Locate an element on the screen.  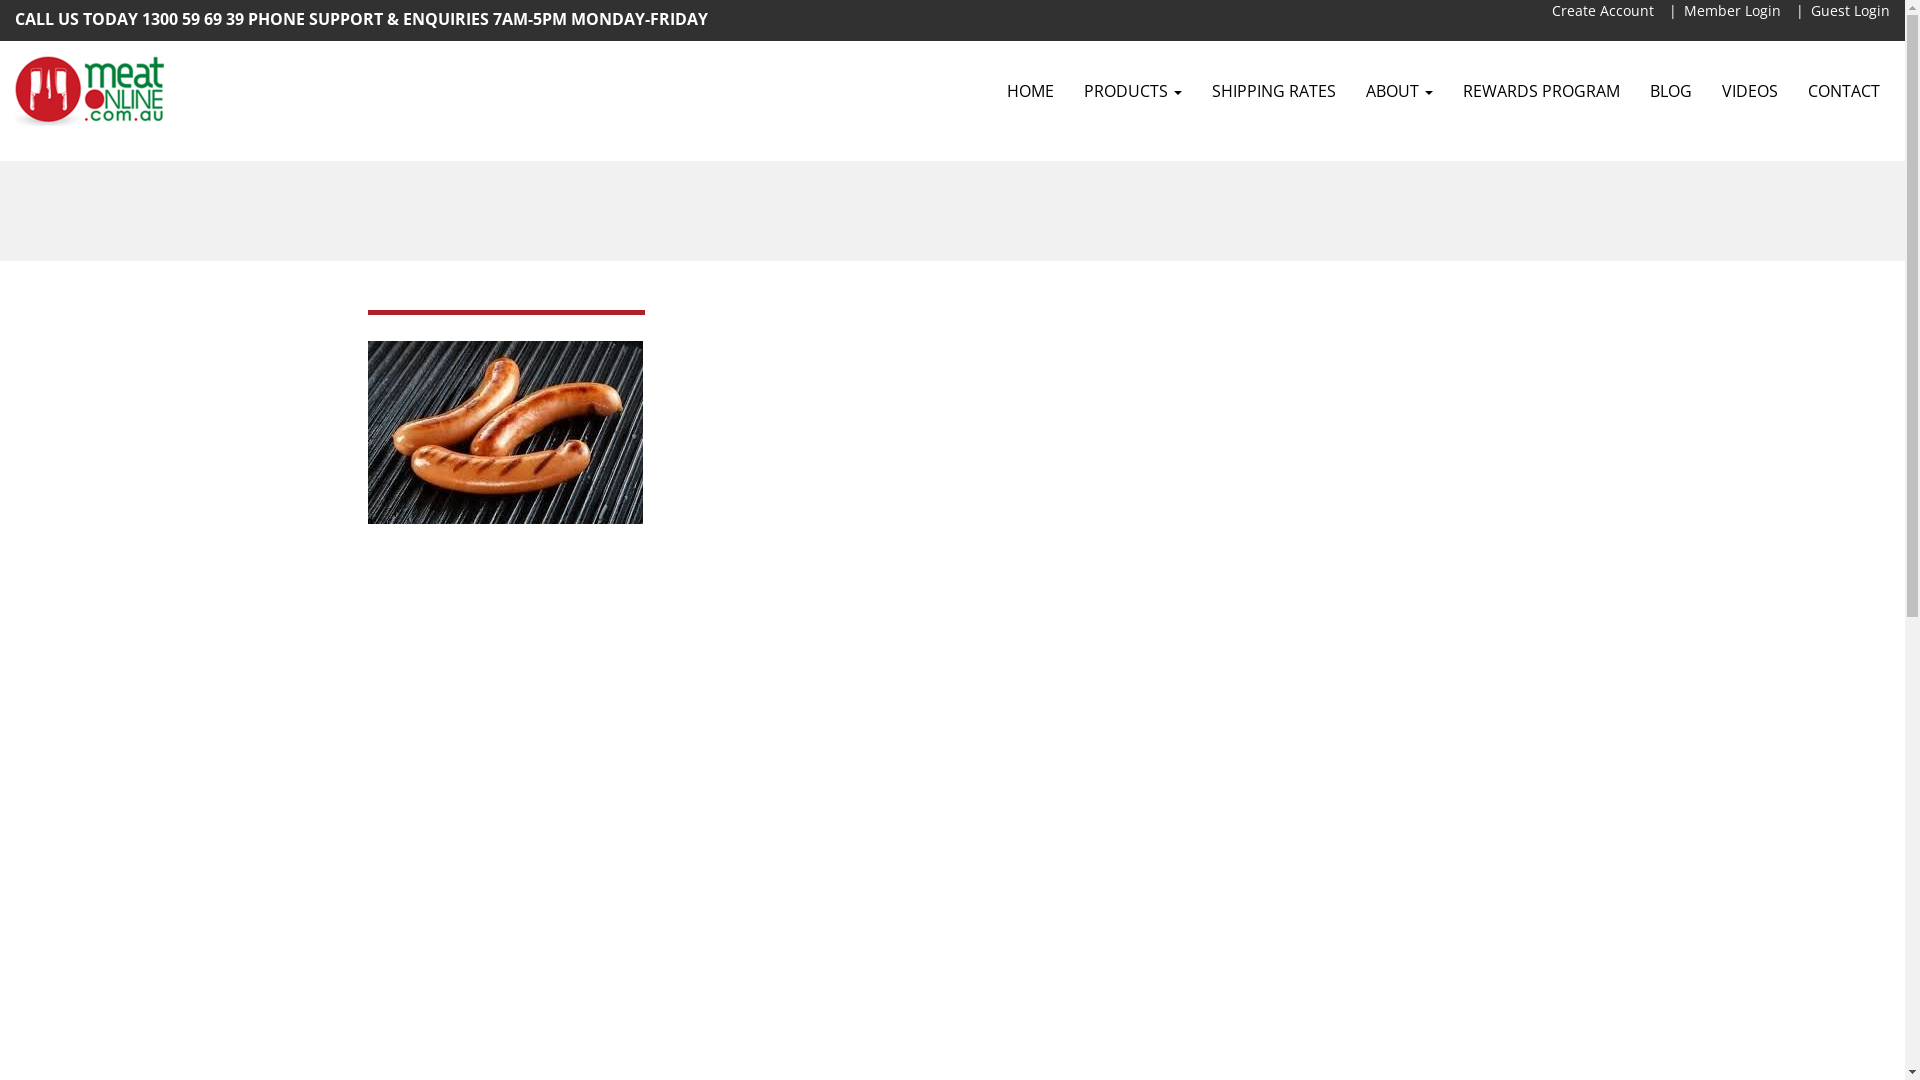
HOME is located at coordinates (1030, 91).